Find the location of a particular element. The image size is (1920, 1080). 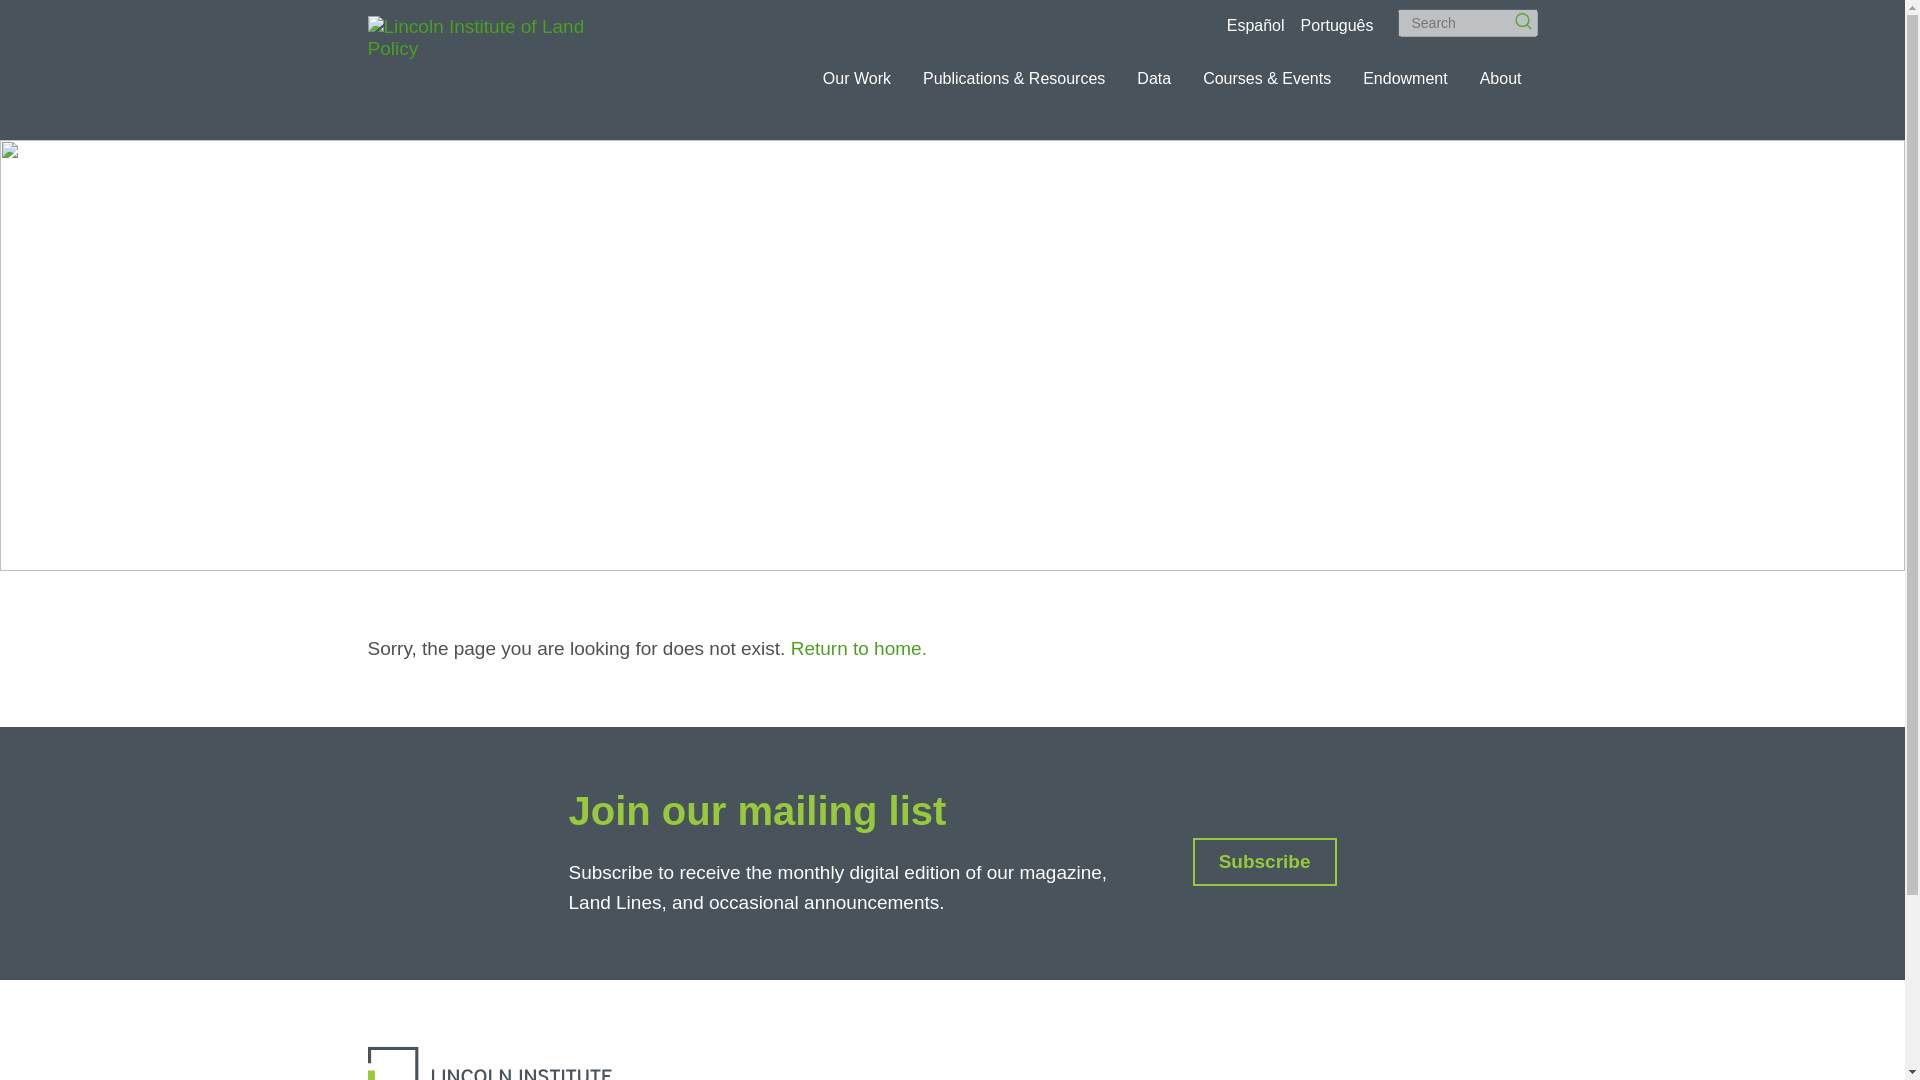

Search is located at coordinates (1467, 22).